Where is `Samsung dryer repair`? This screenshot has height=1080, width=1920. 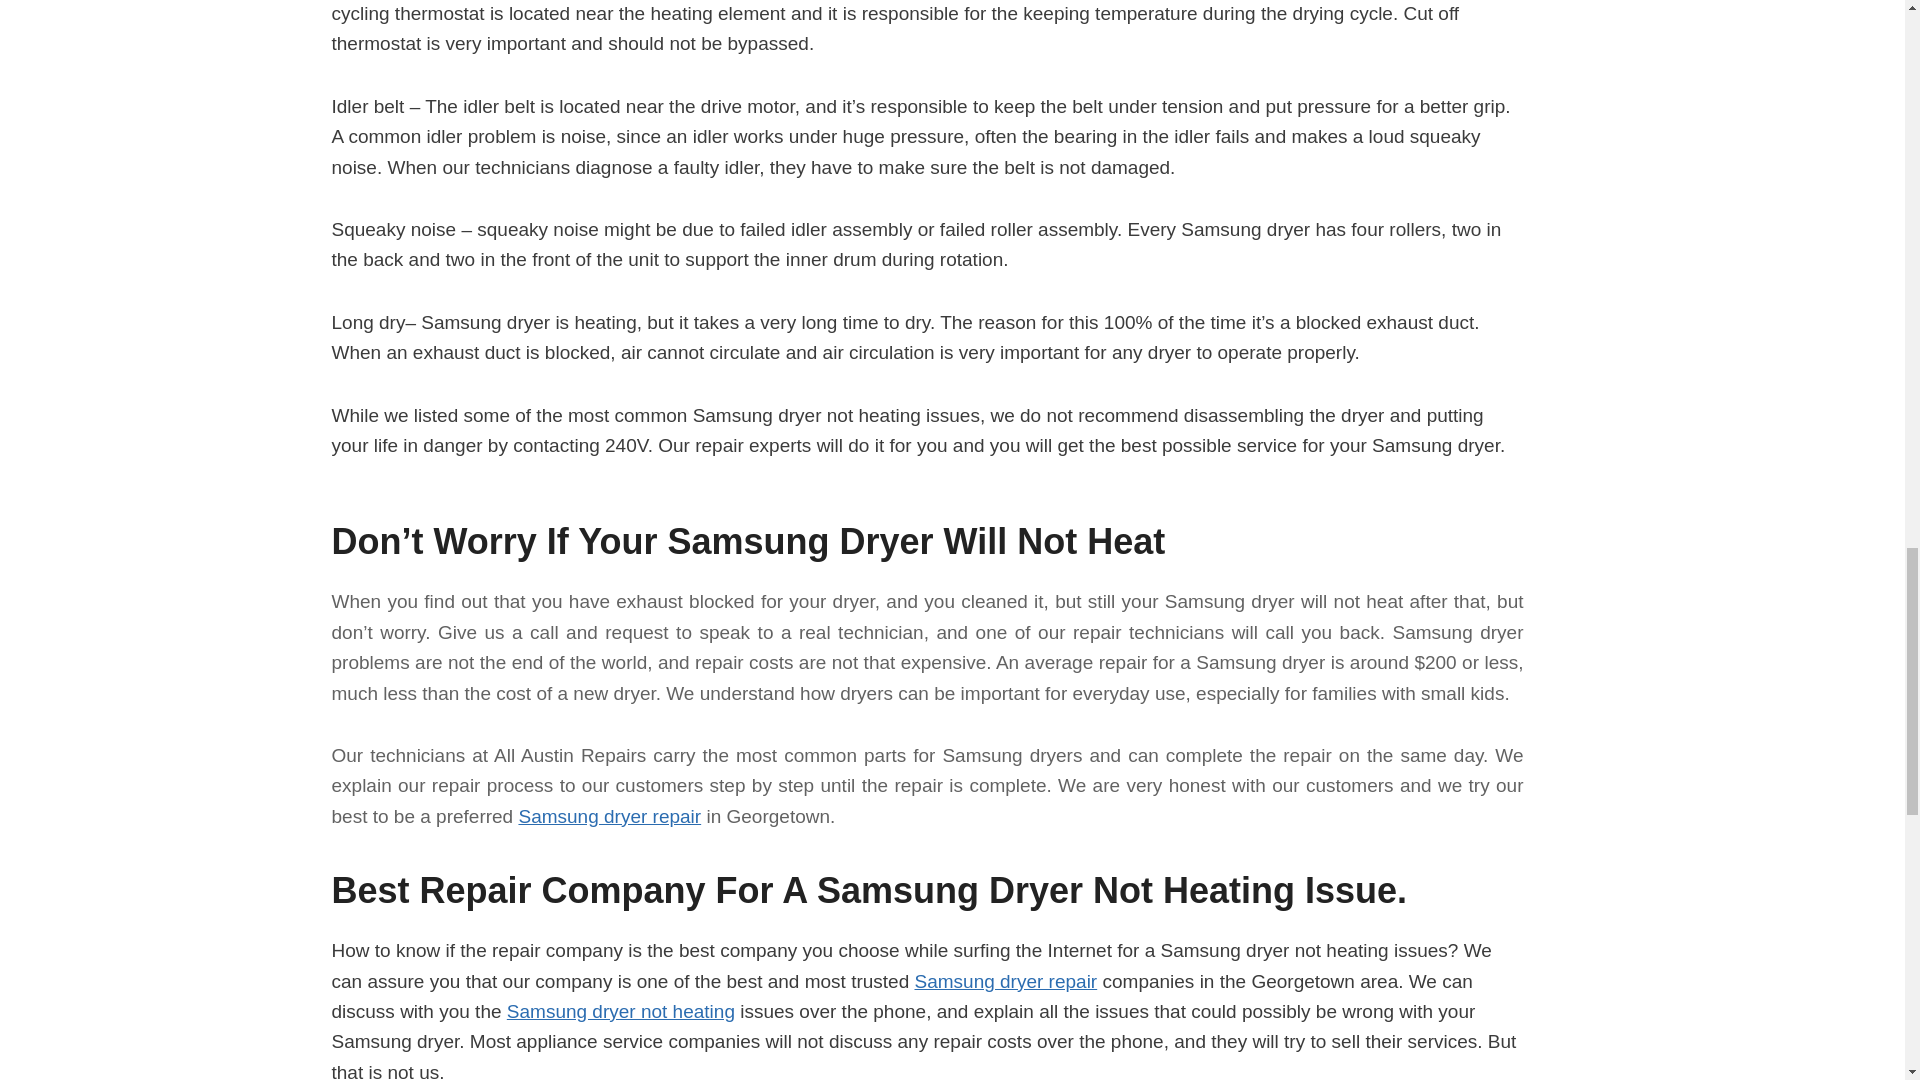
Samsung dryer repair is located at coordinates (1004, 980).